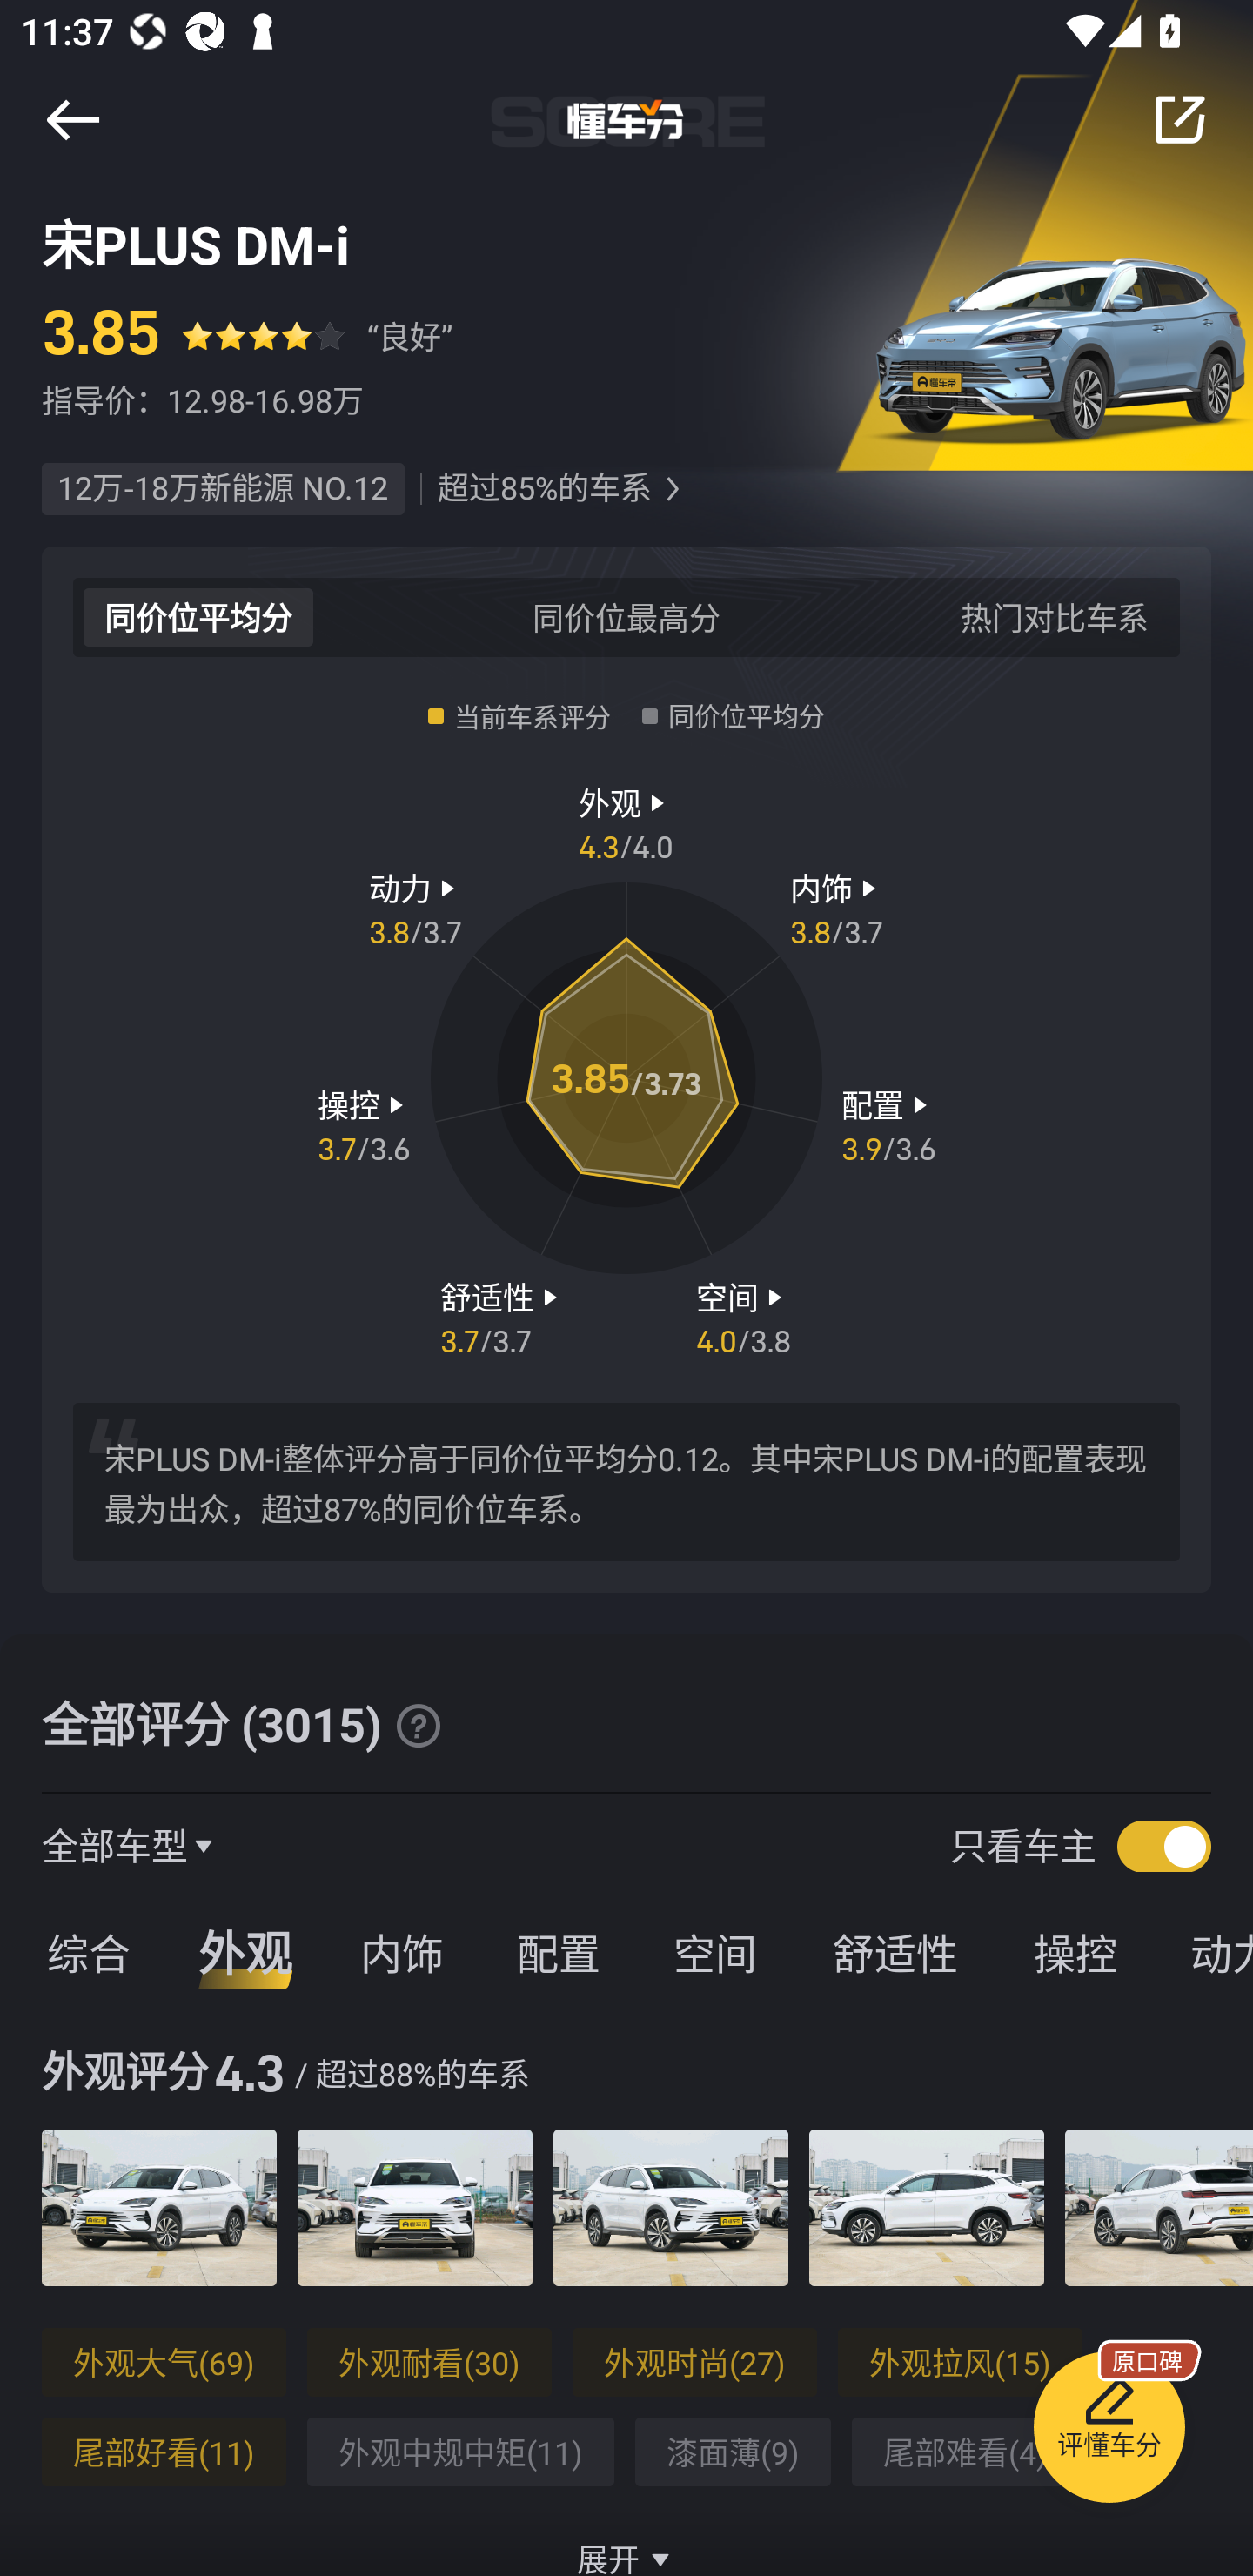 The image size is (1253, 2576). I want to click on , so click(1180, 119).